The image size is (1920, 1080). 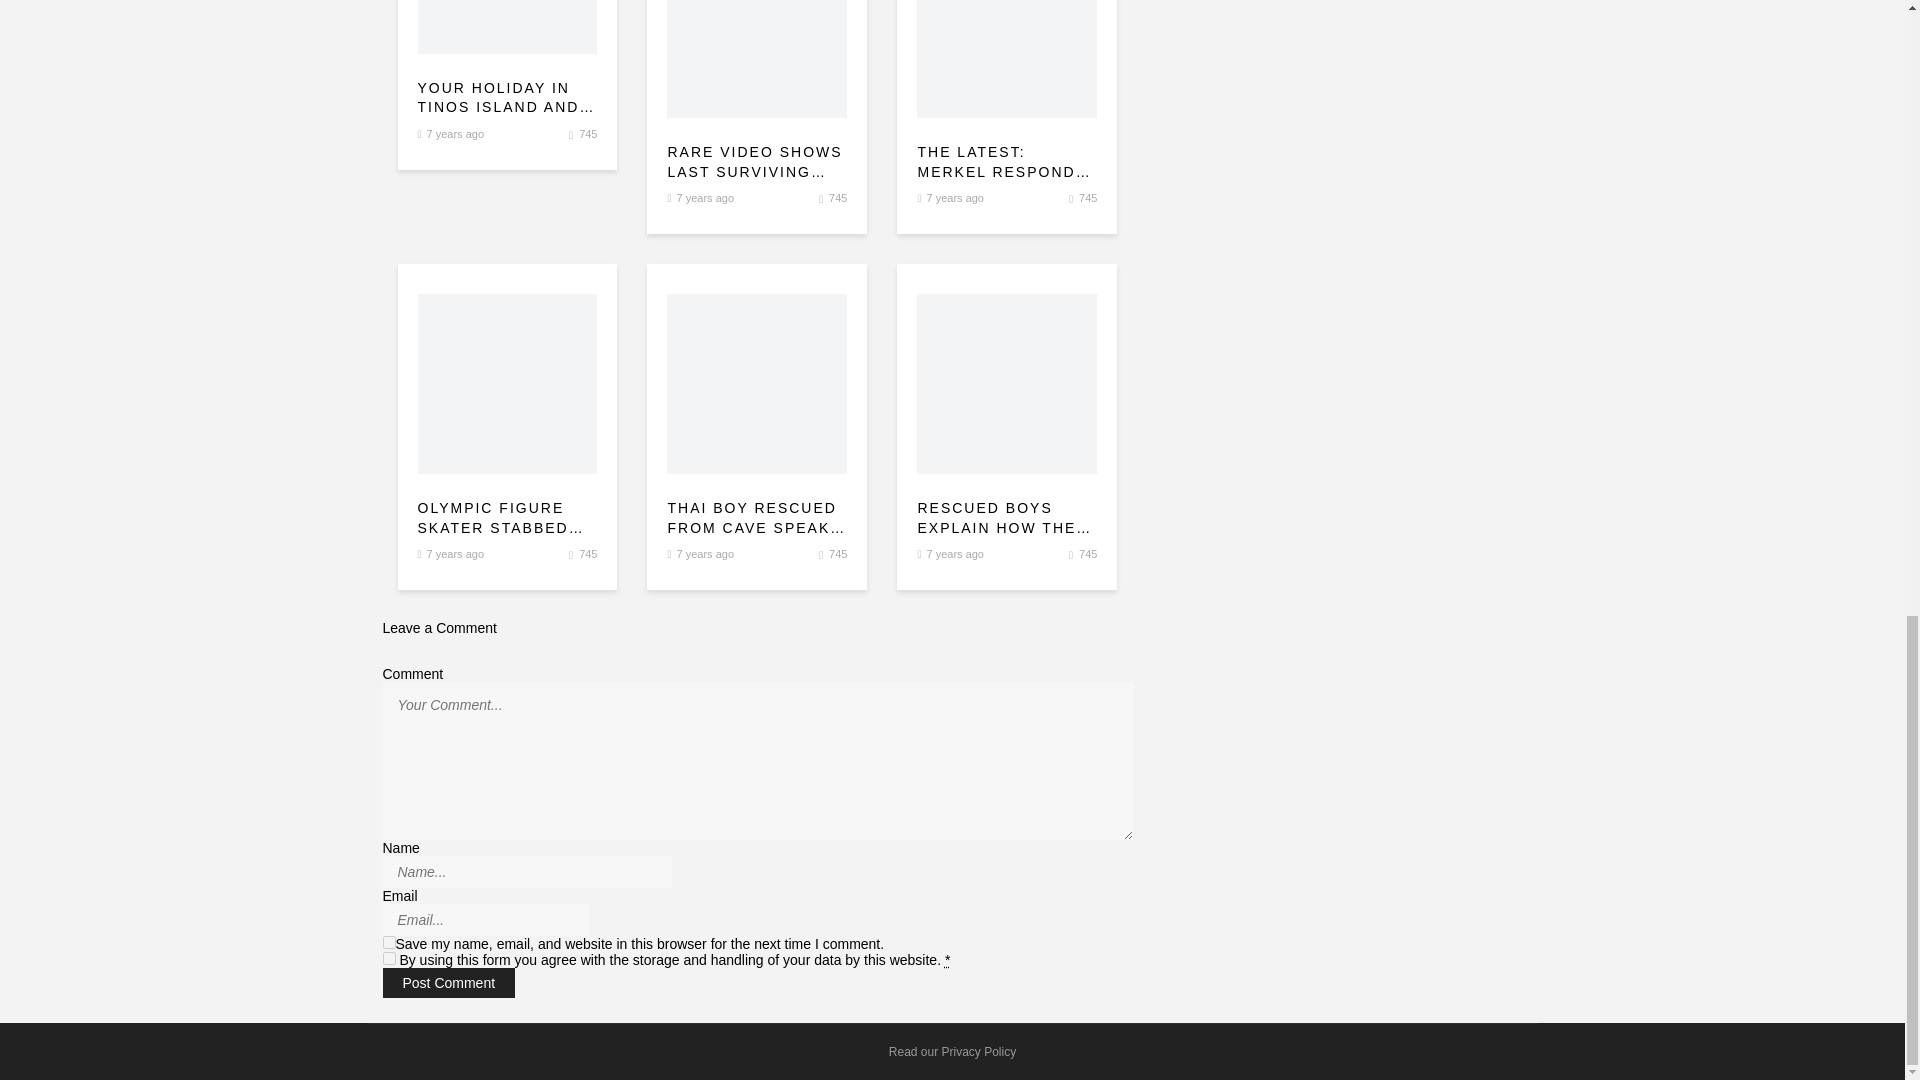 I want to click on The Latest: Merkel responds to Trump jab on Montenegro, so click(x=1006, y=162).